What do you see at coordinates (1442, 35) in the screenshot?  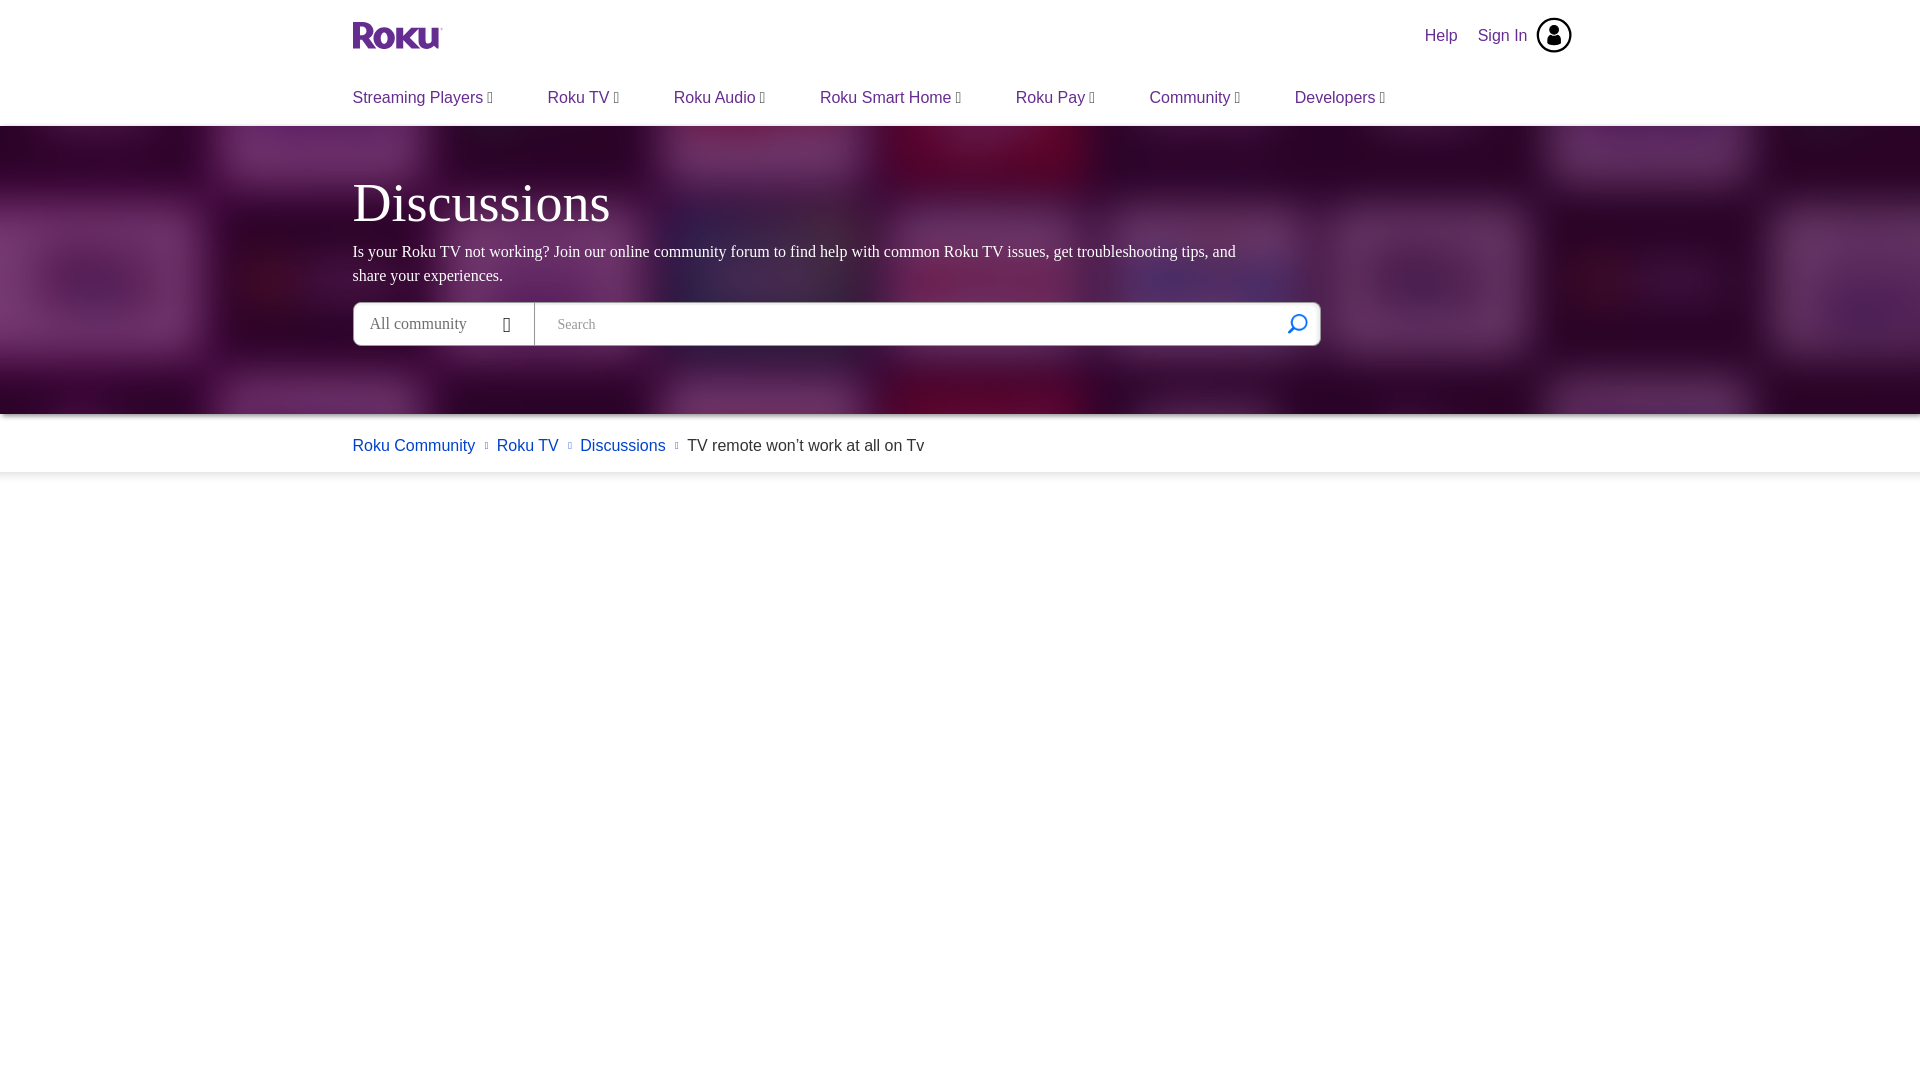 I see `Help` at bounding box center [1442, 35].